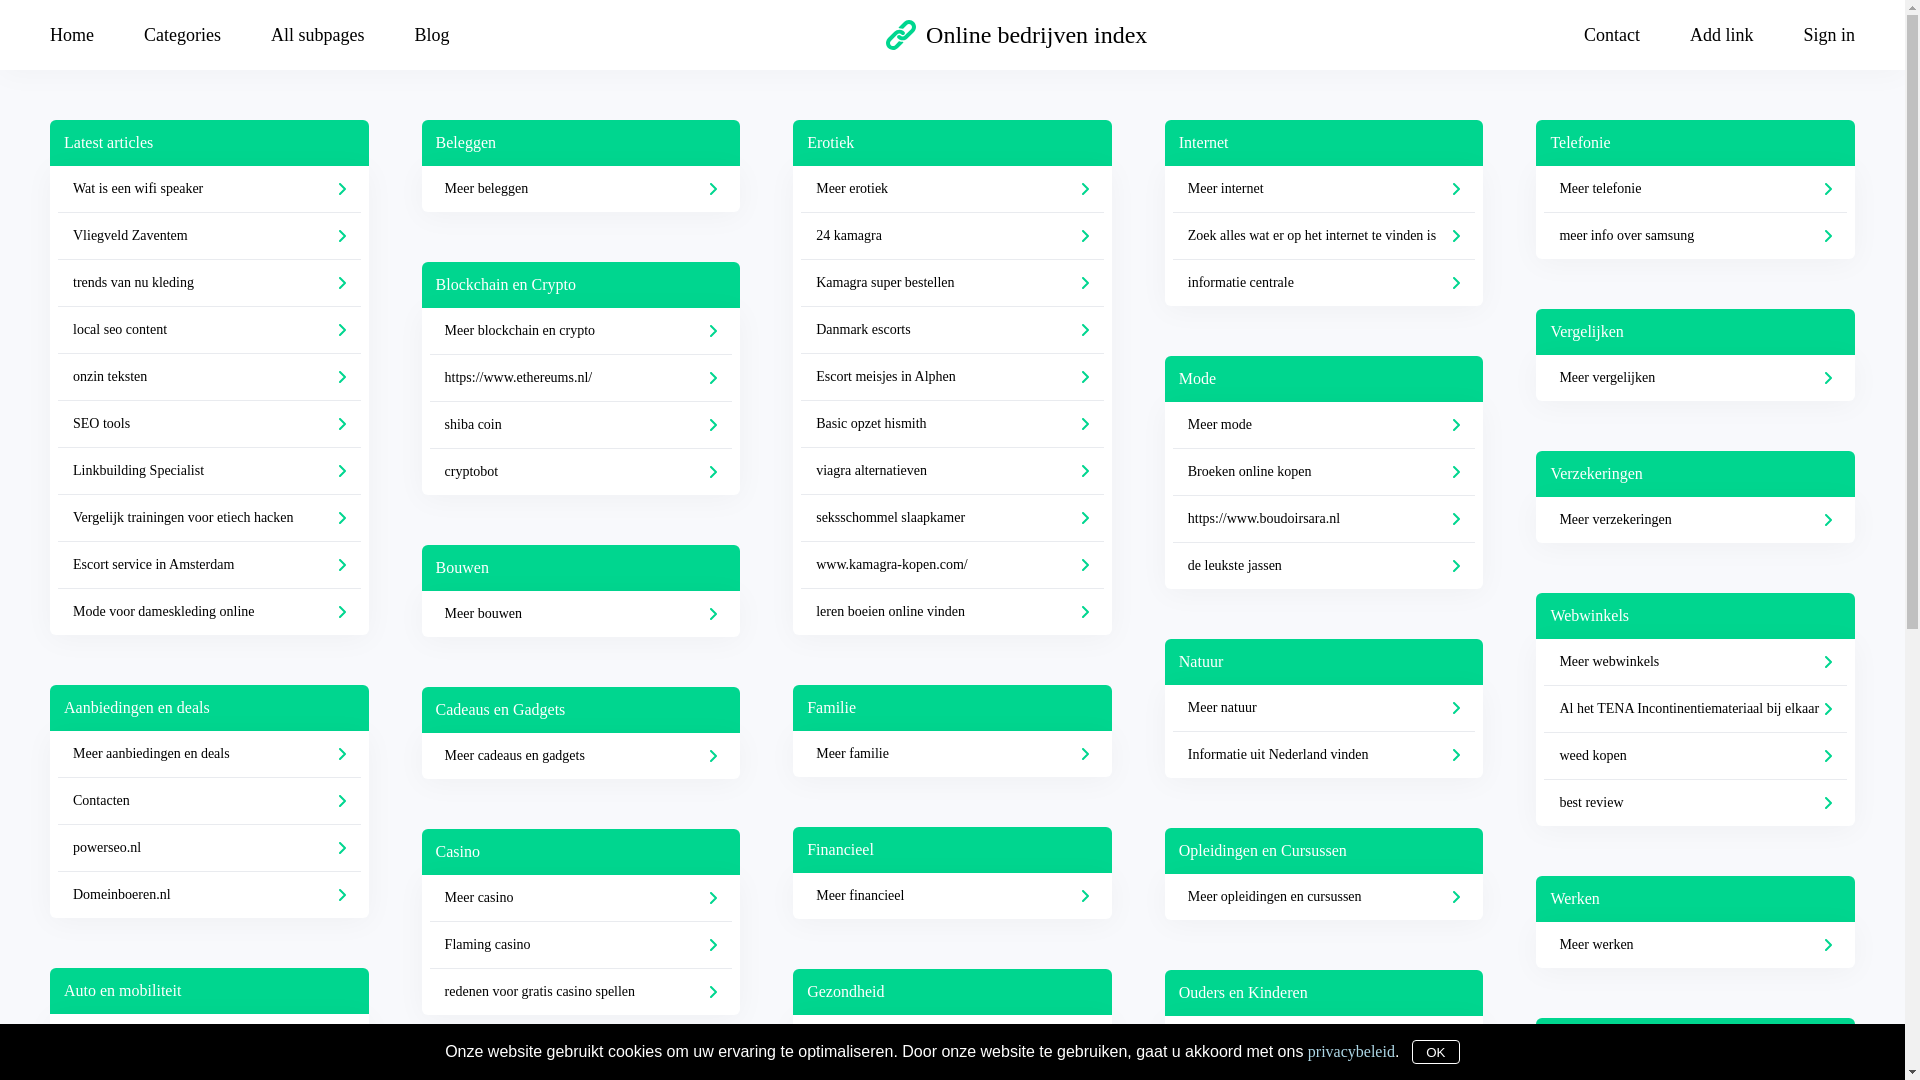  I want to click on de leukste jassen, so click(1324, 566).